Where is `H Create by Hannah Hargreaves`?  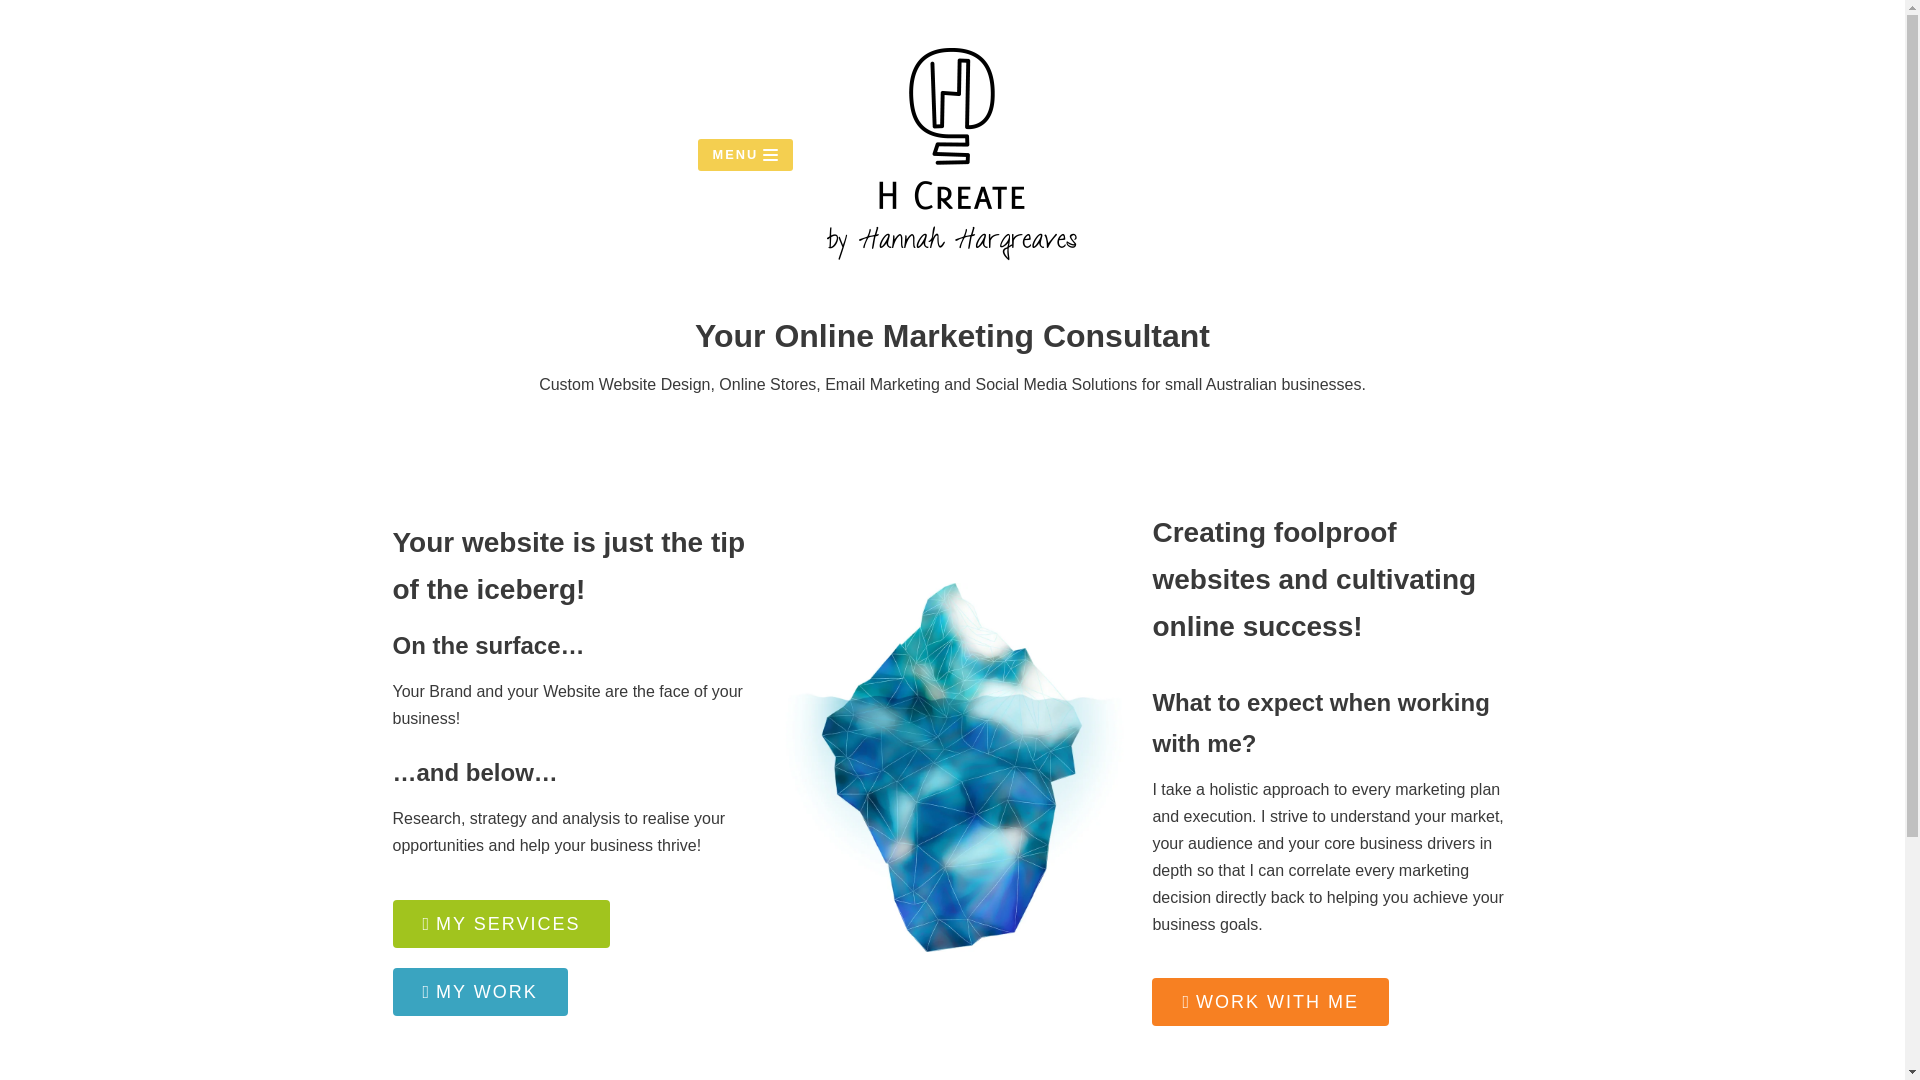
H Create by Hannah Hargreaves is located at coordinates (952, 154).